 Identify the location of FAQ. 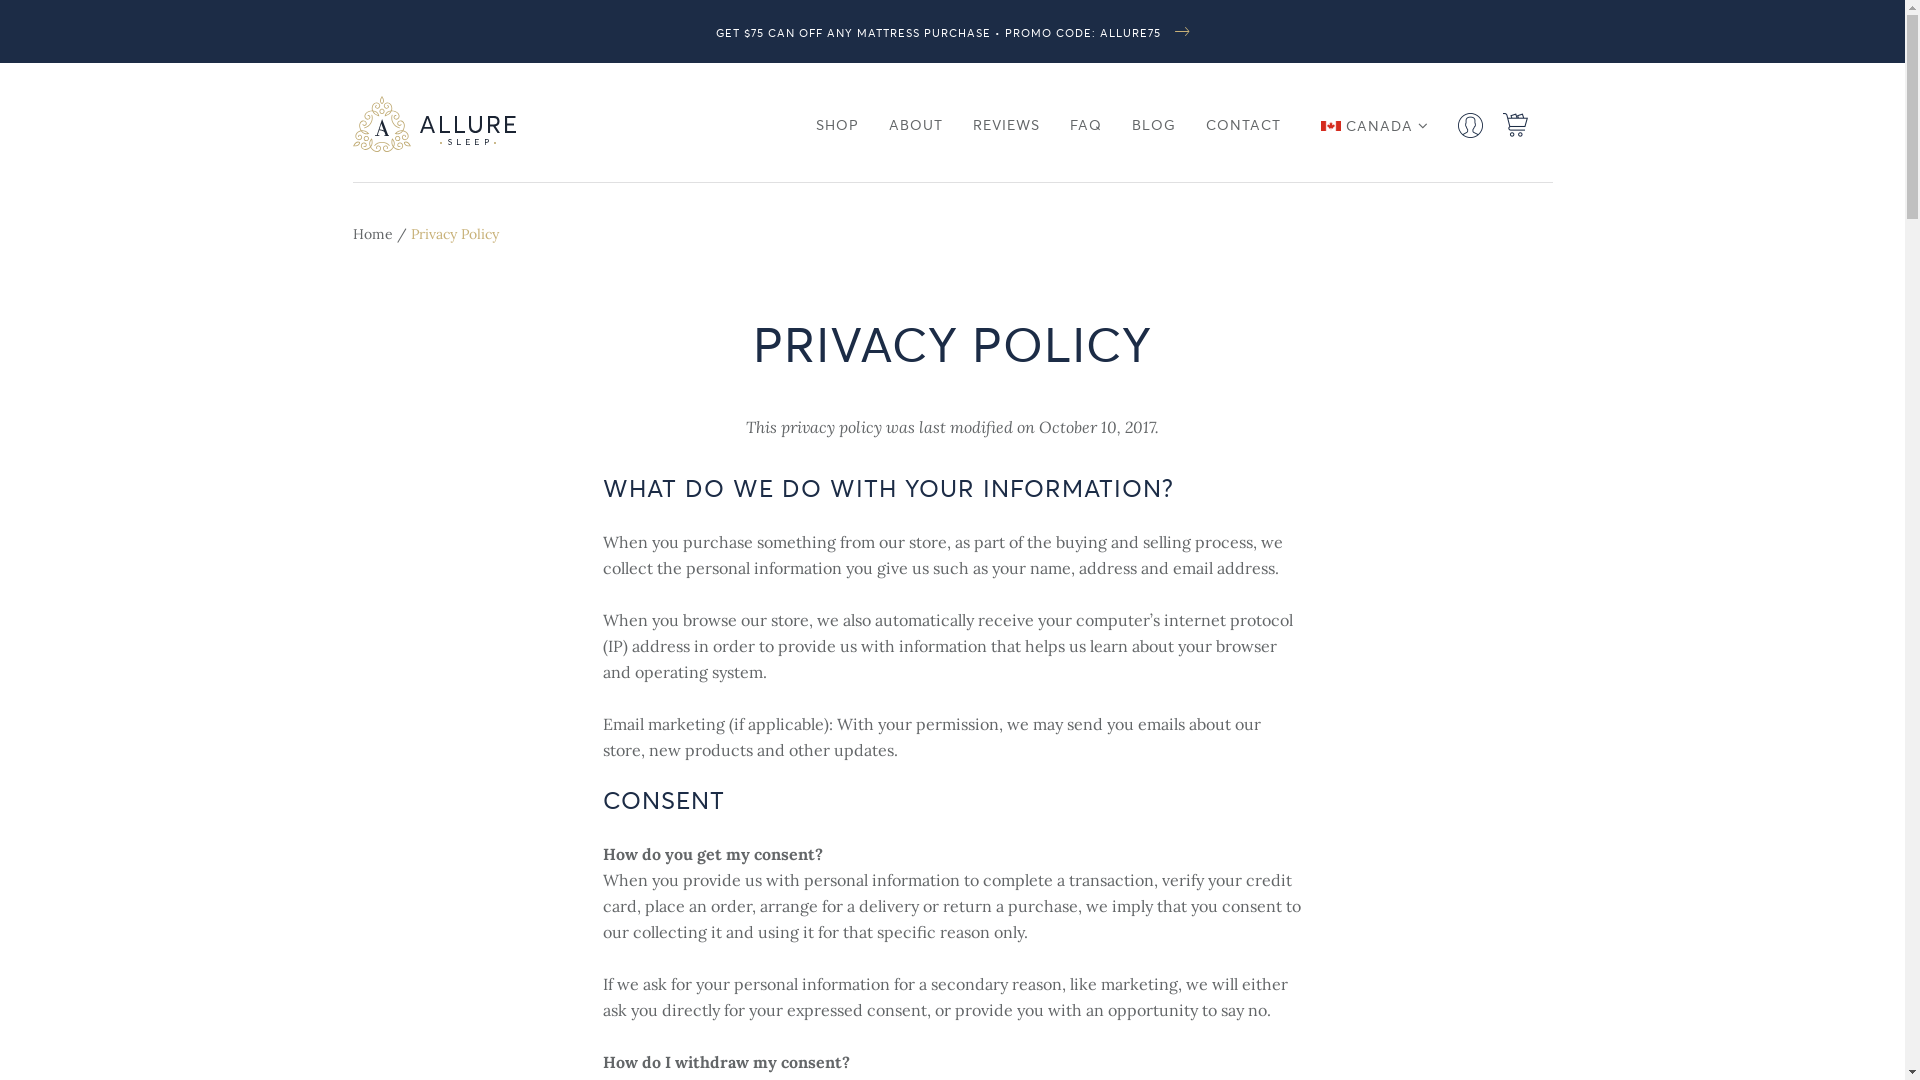
(1086, 125).